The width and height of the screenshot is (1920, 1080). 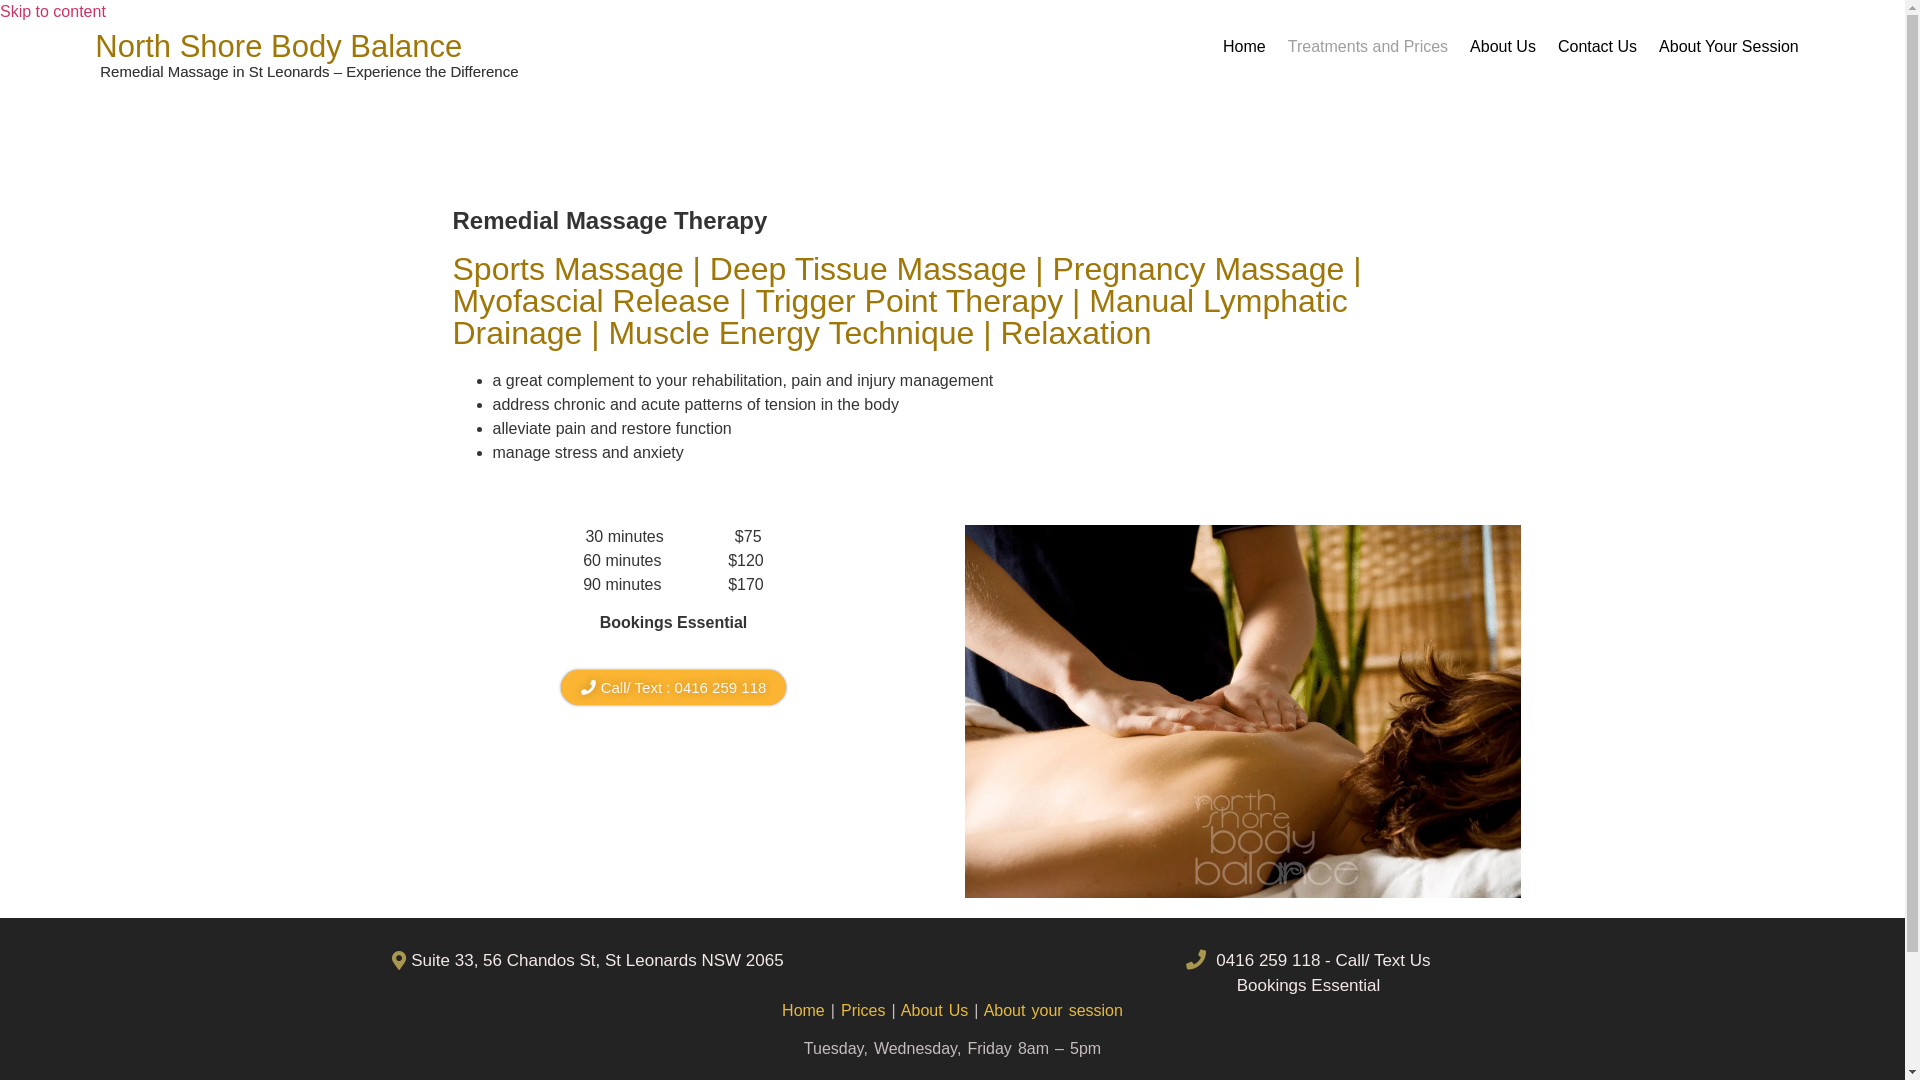 What do you see at coordinates (1598, 47) in the screenshot?
I see `Contact Us` at bounding box center [1598, 47].